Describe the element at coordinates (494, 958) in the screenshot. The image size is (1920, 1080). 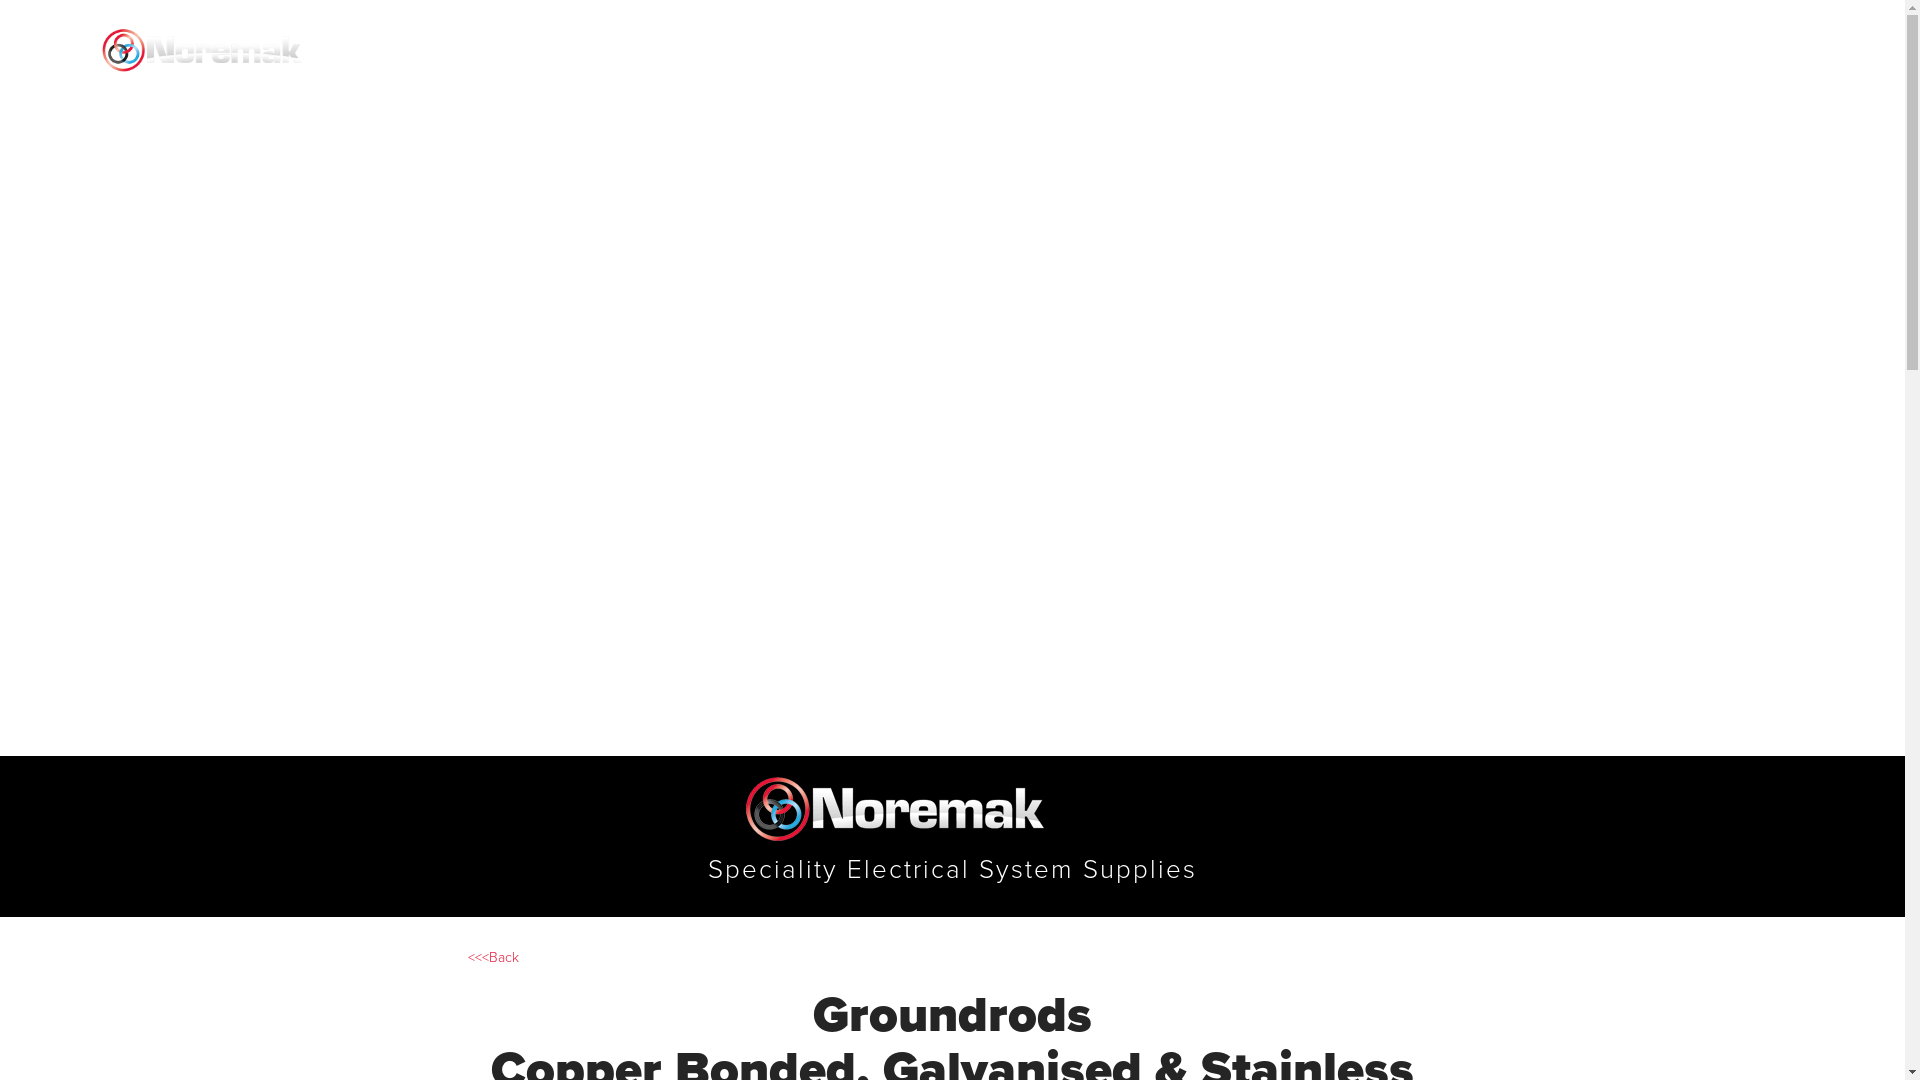
I see `<<<Back` at that location.